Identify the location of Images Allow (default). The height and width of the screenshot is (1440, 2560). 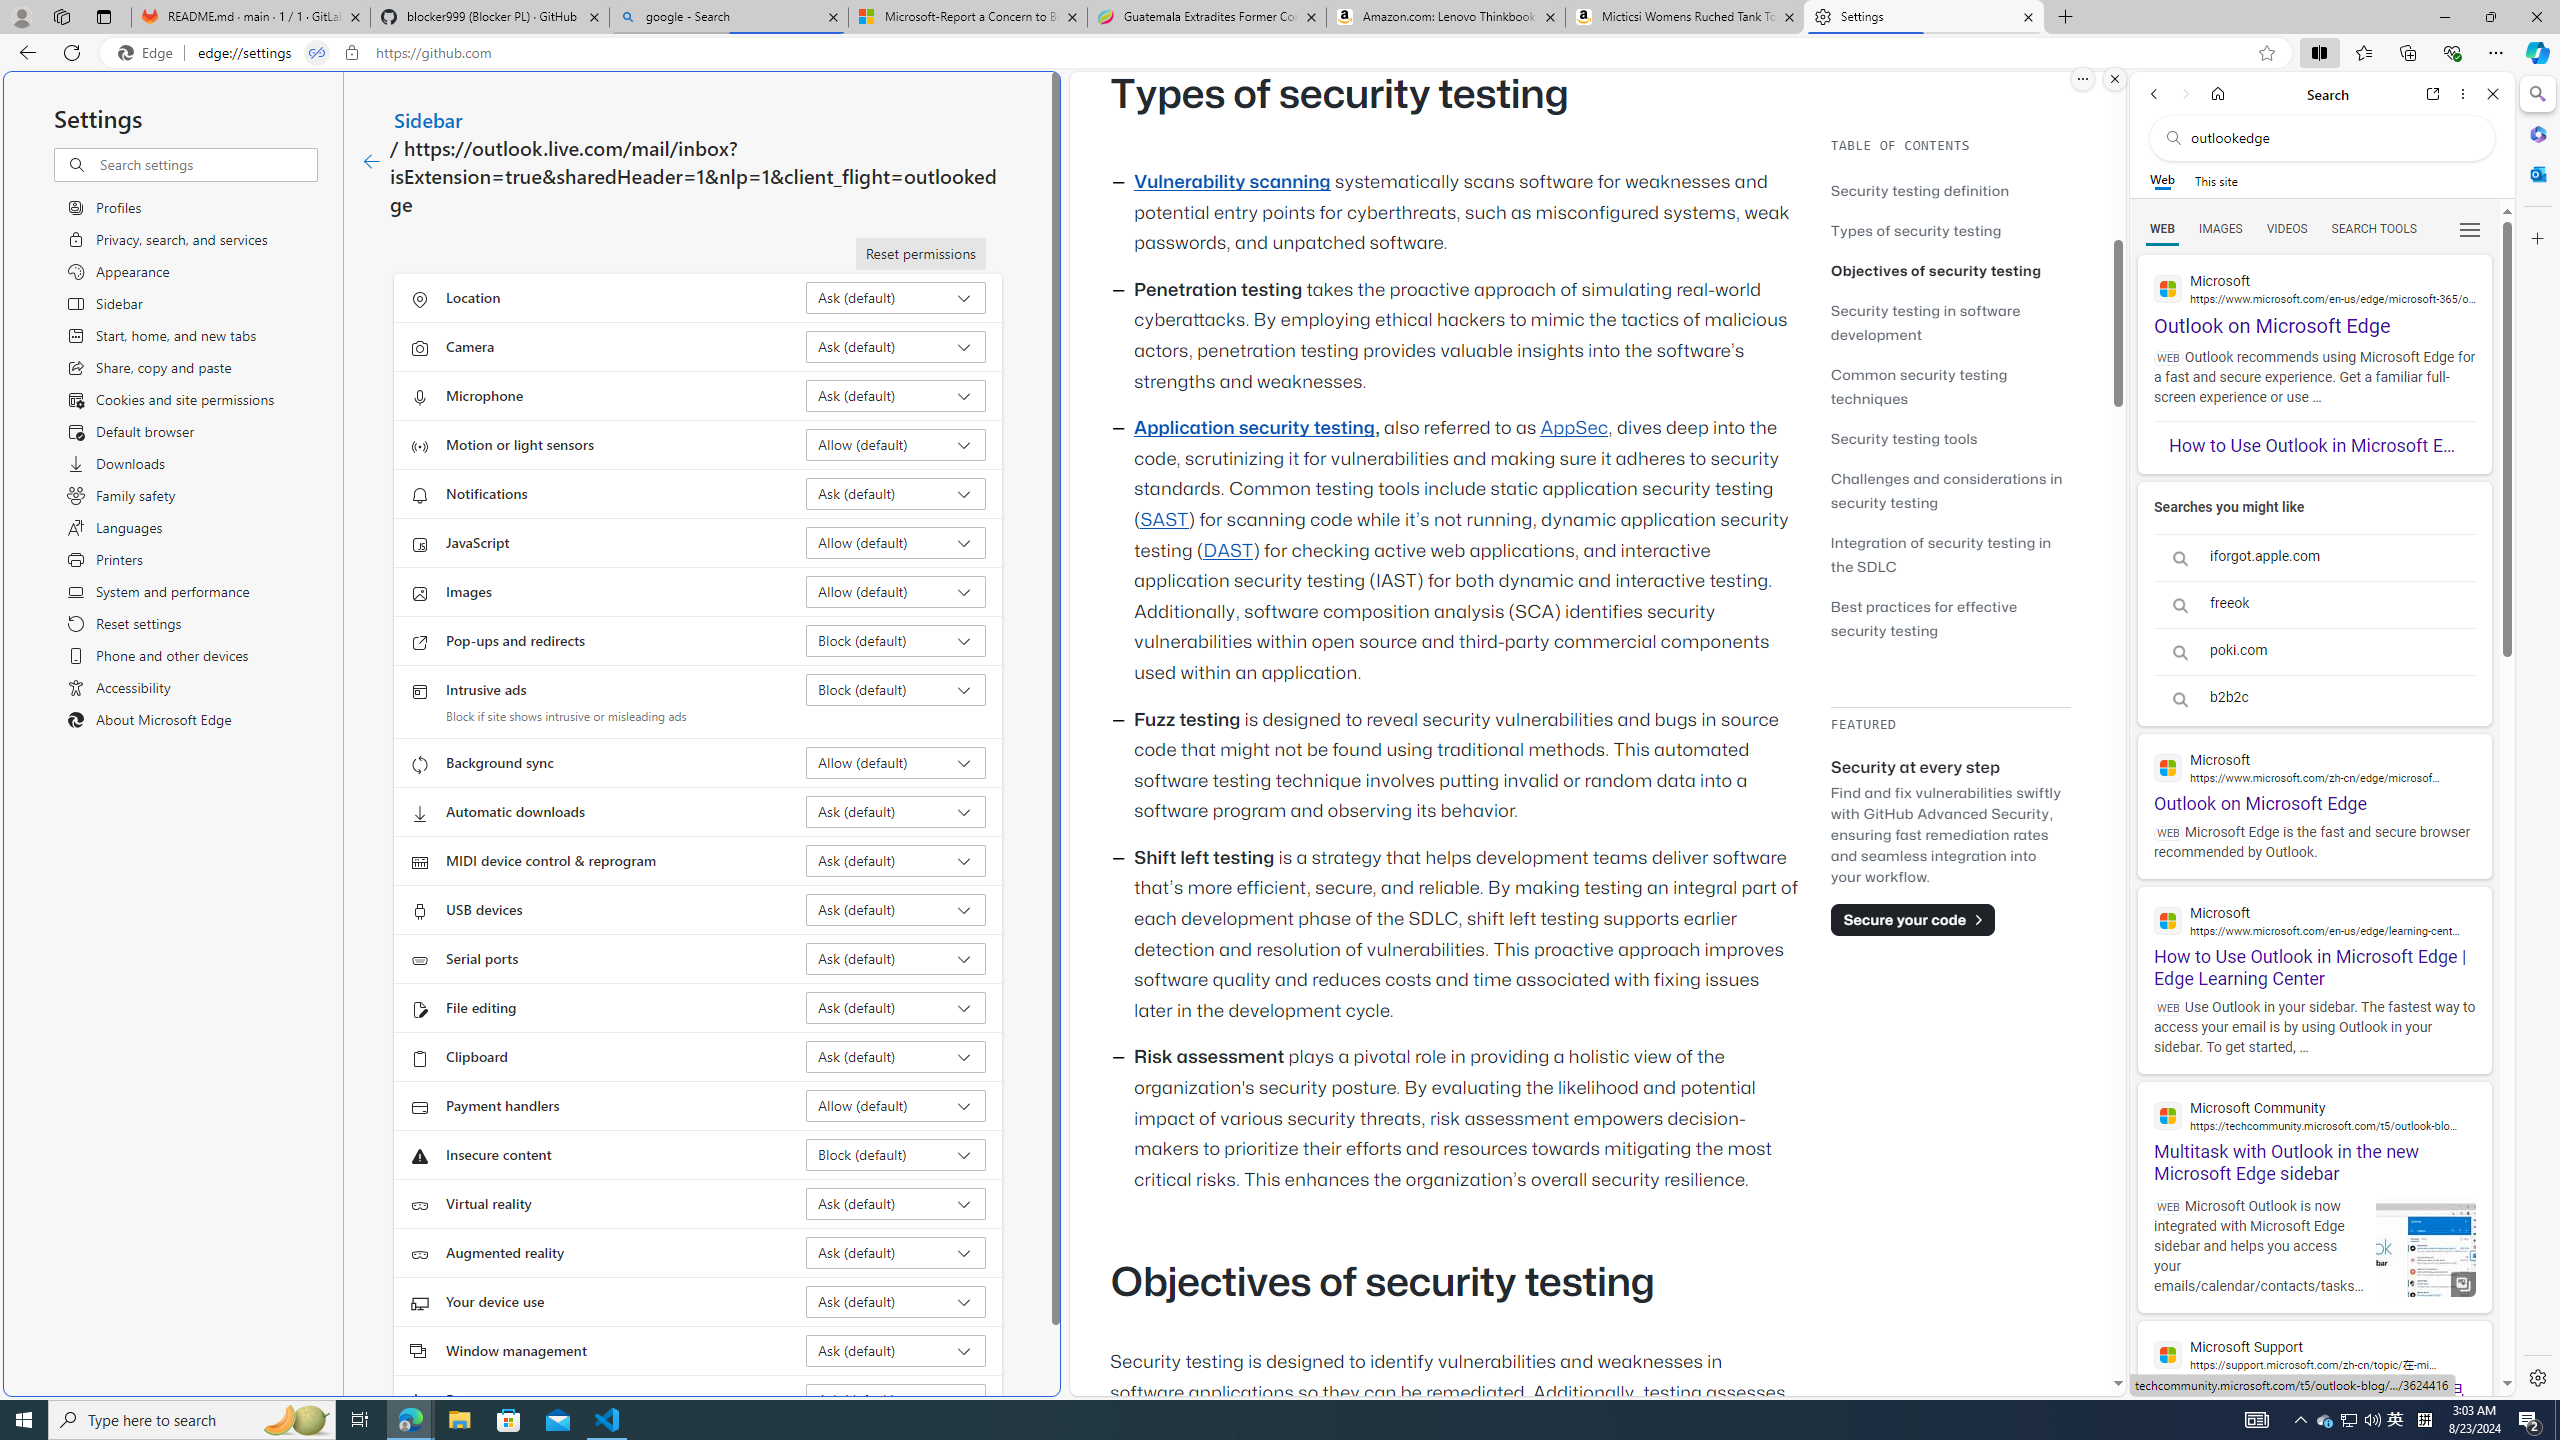
(896, 592).